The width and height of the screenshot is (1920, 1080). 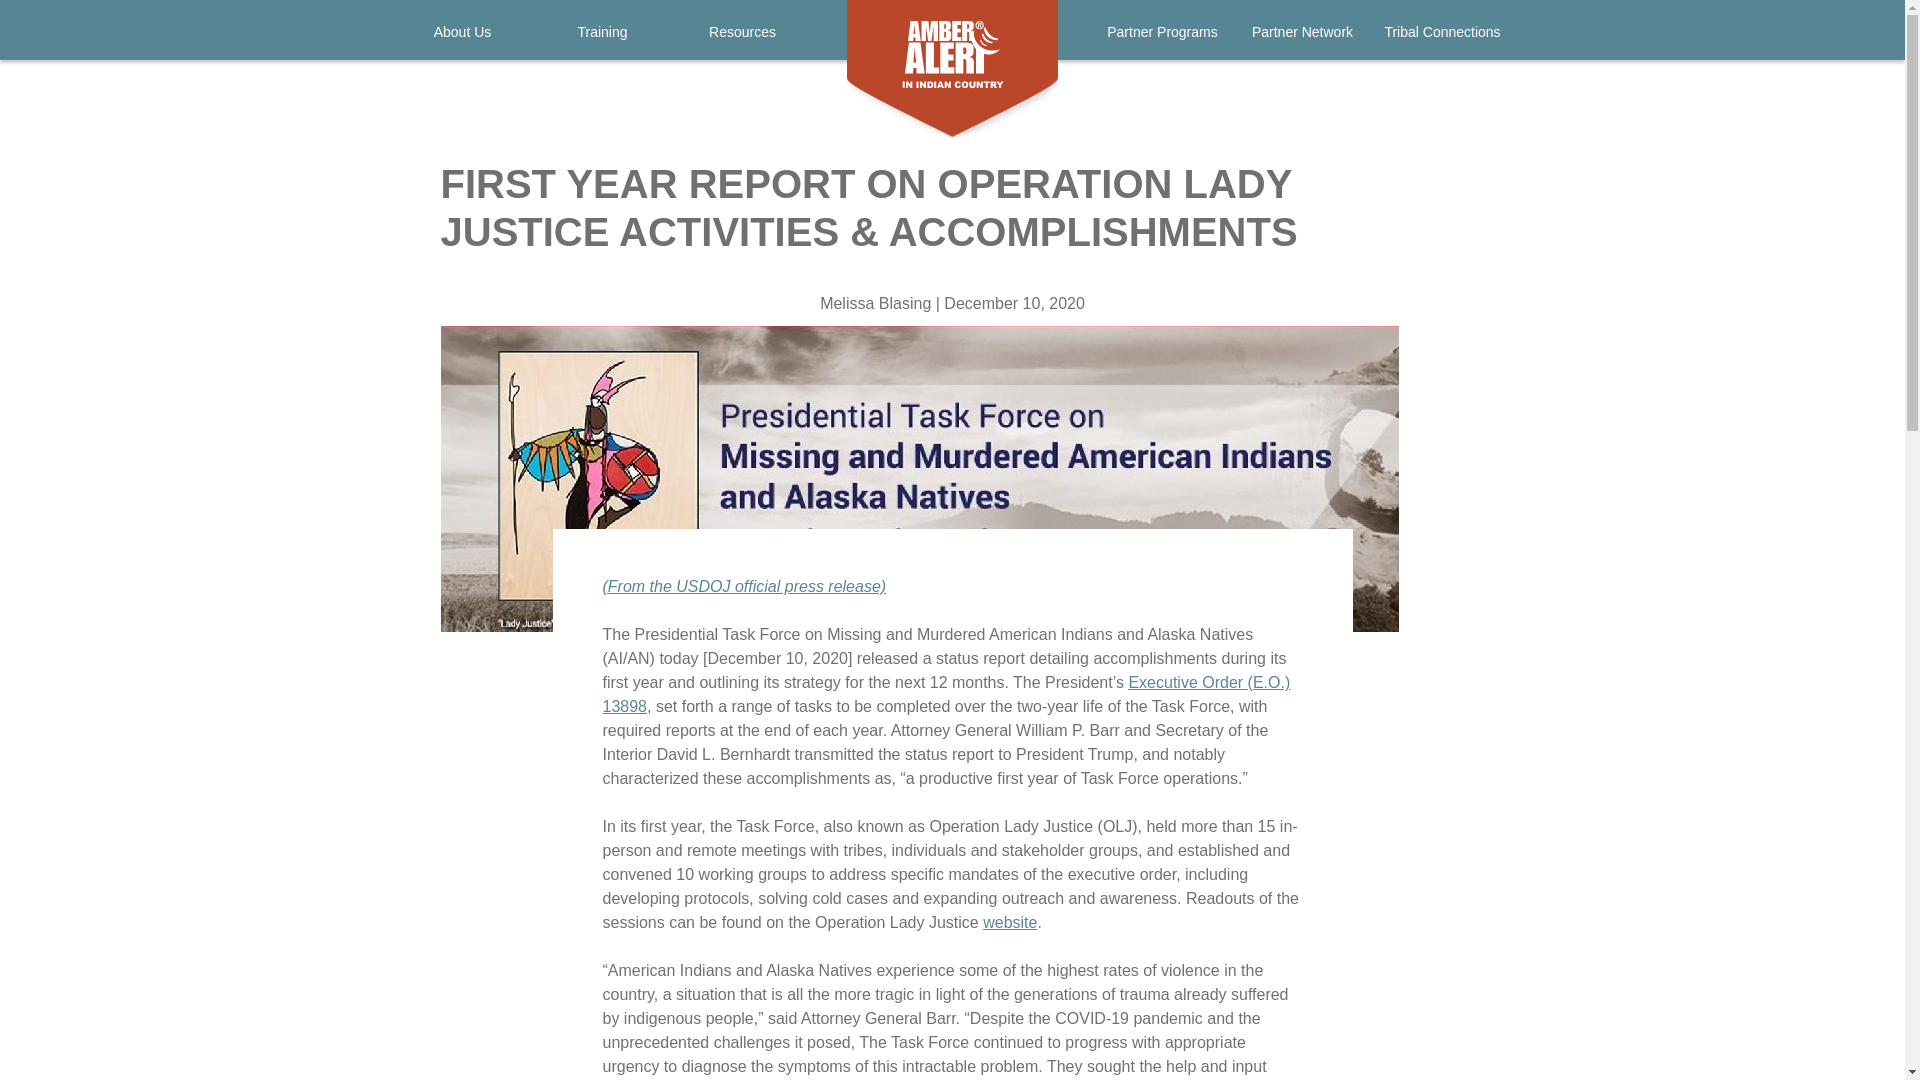 I want to click on website, so click(x=1010, y=922).